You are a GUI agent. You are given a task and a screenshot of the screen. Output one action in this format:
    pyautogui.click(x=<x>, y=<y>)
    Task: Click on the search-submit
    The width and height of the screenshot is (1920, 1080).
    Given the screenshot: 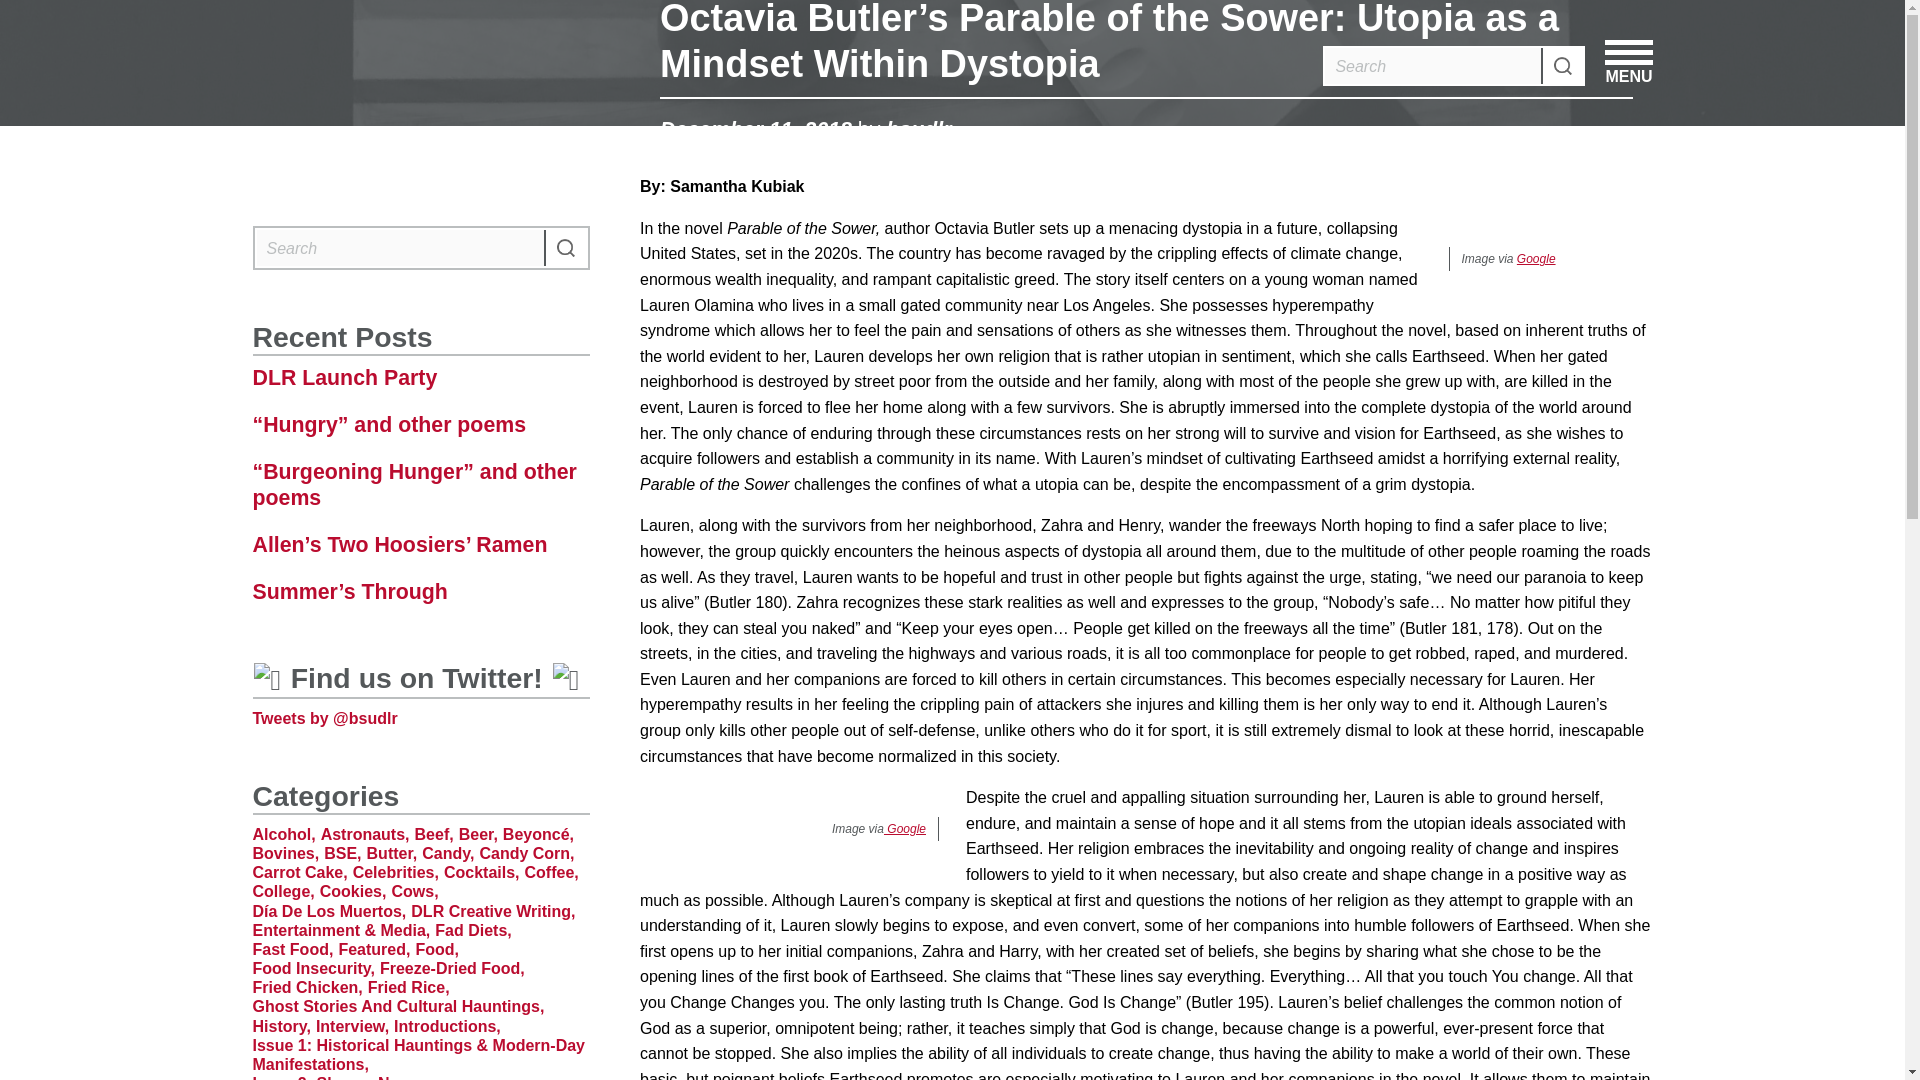 What is the action you would take?
    pyautogui.click(x=564, y=248)
    